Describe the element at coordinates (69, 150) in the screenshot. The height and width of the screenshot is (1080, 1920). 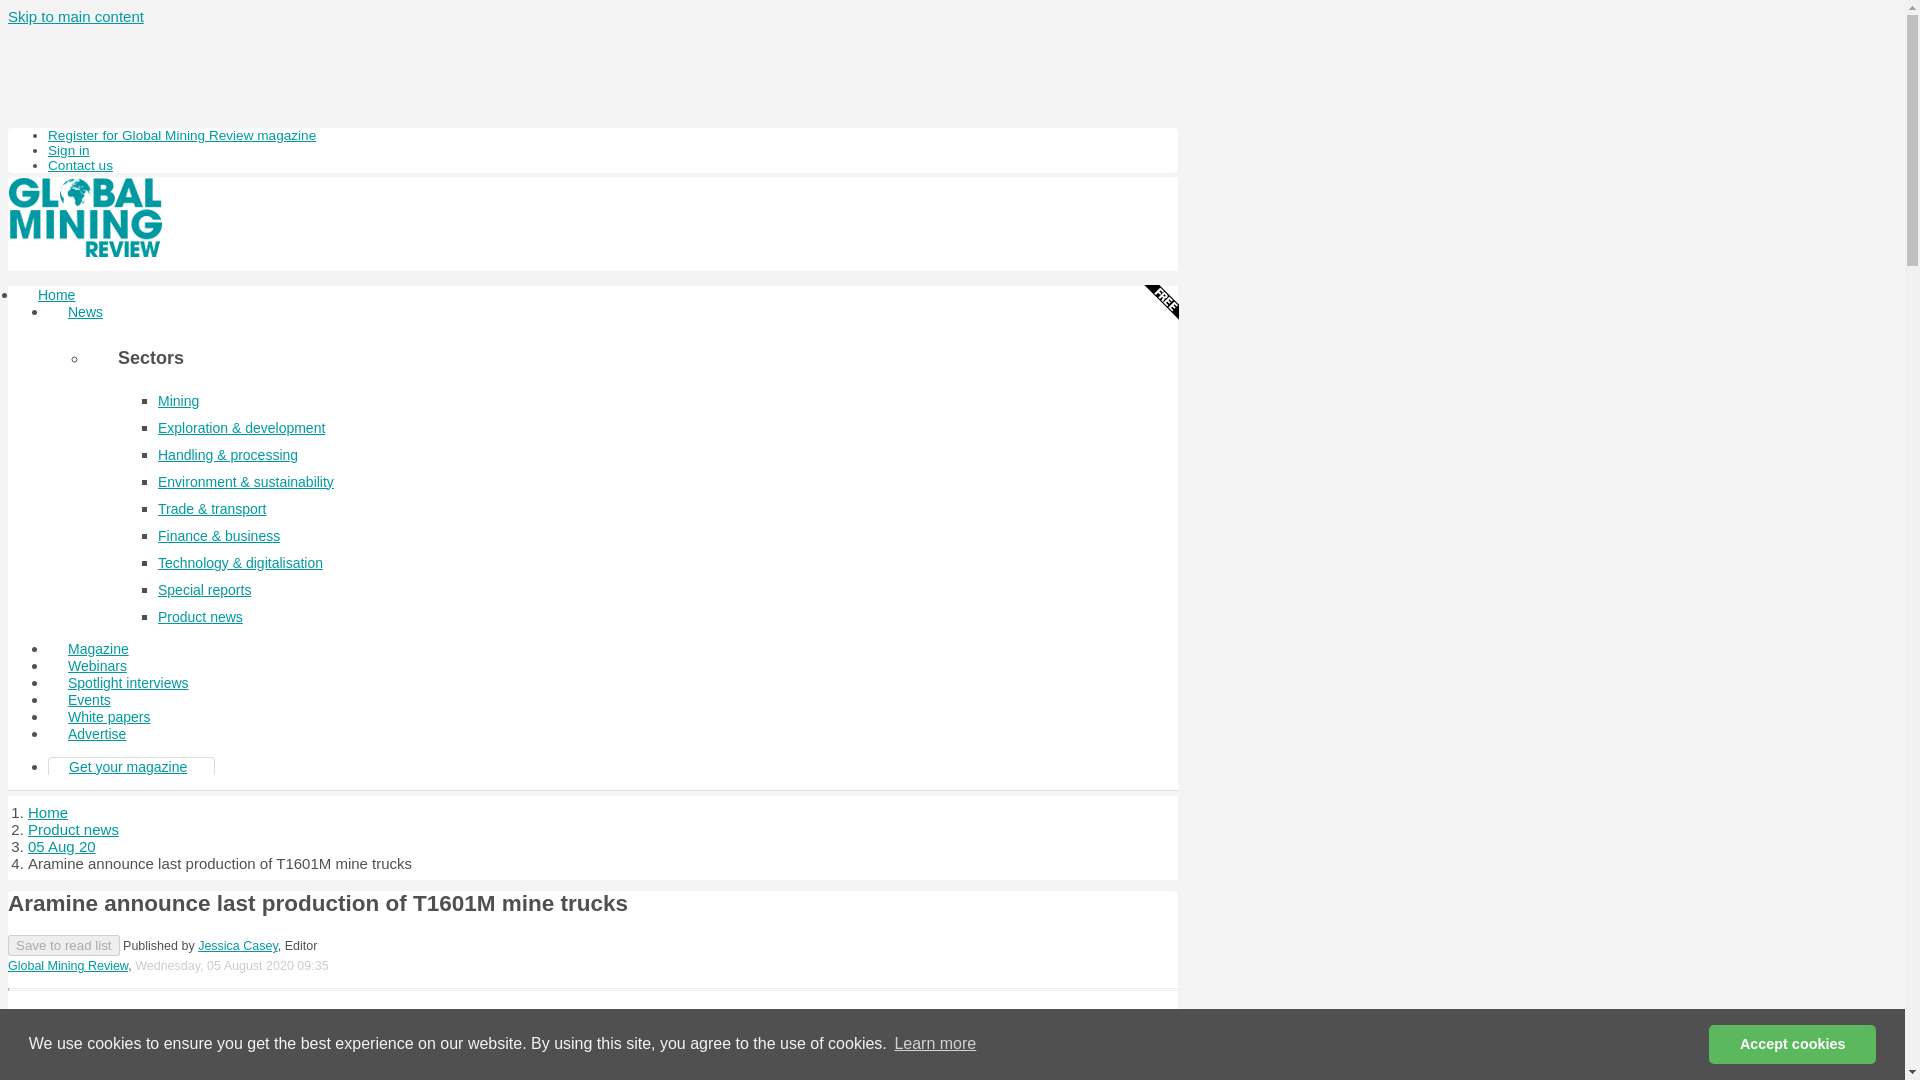
I see `Sign in` at that location.